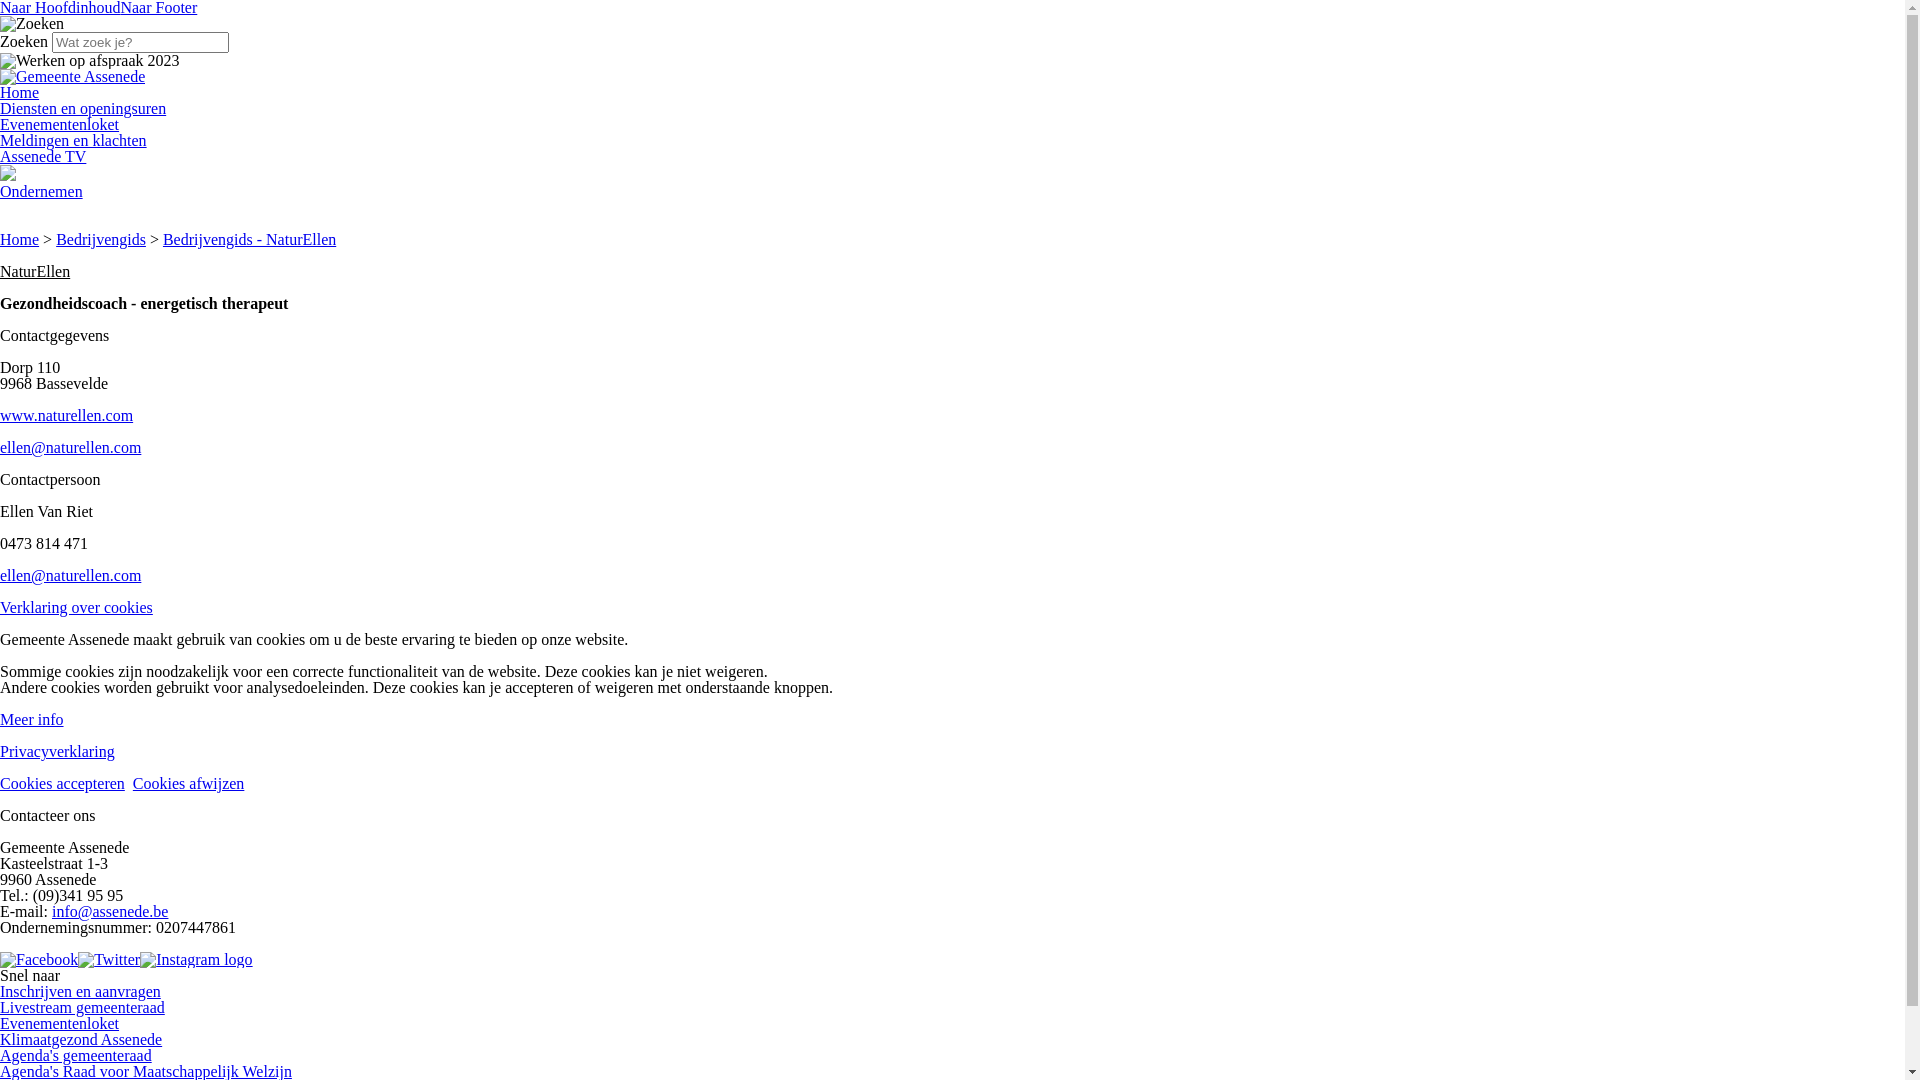  Describe the element at coordinates (70, 448) in the screenshot. I see `ellen@naturellen.com` at that location.